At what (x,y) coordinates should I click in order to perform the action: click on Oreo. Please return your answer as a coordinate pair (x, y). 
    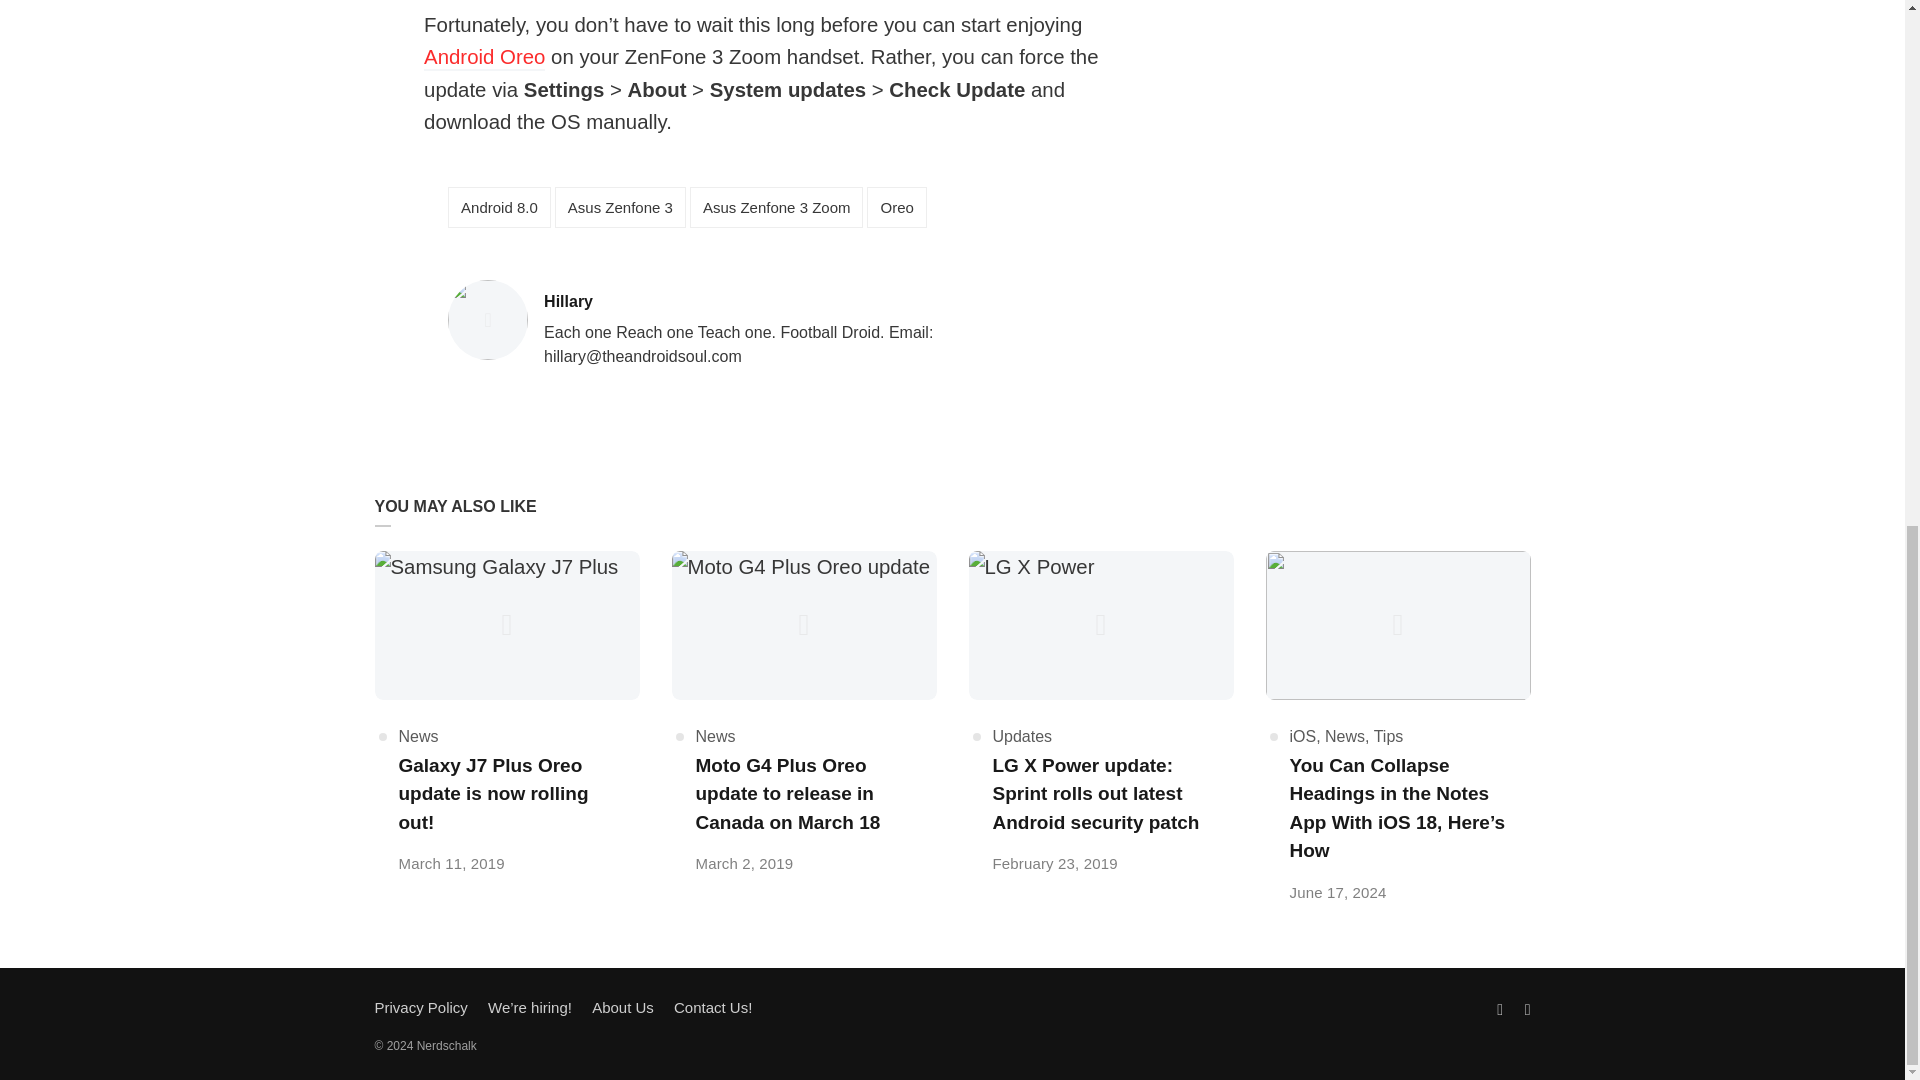
    Looking at the image, I should click on (896, 206).